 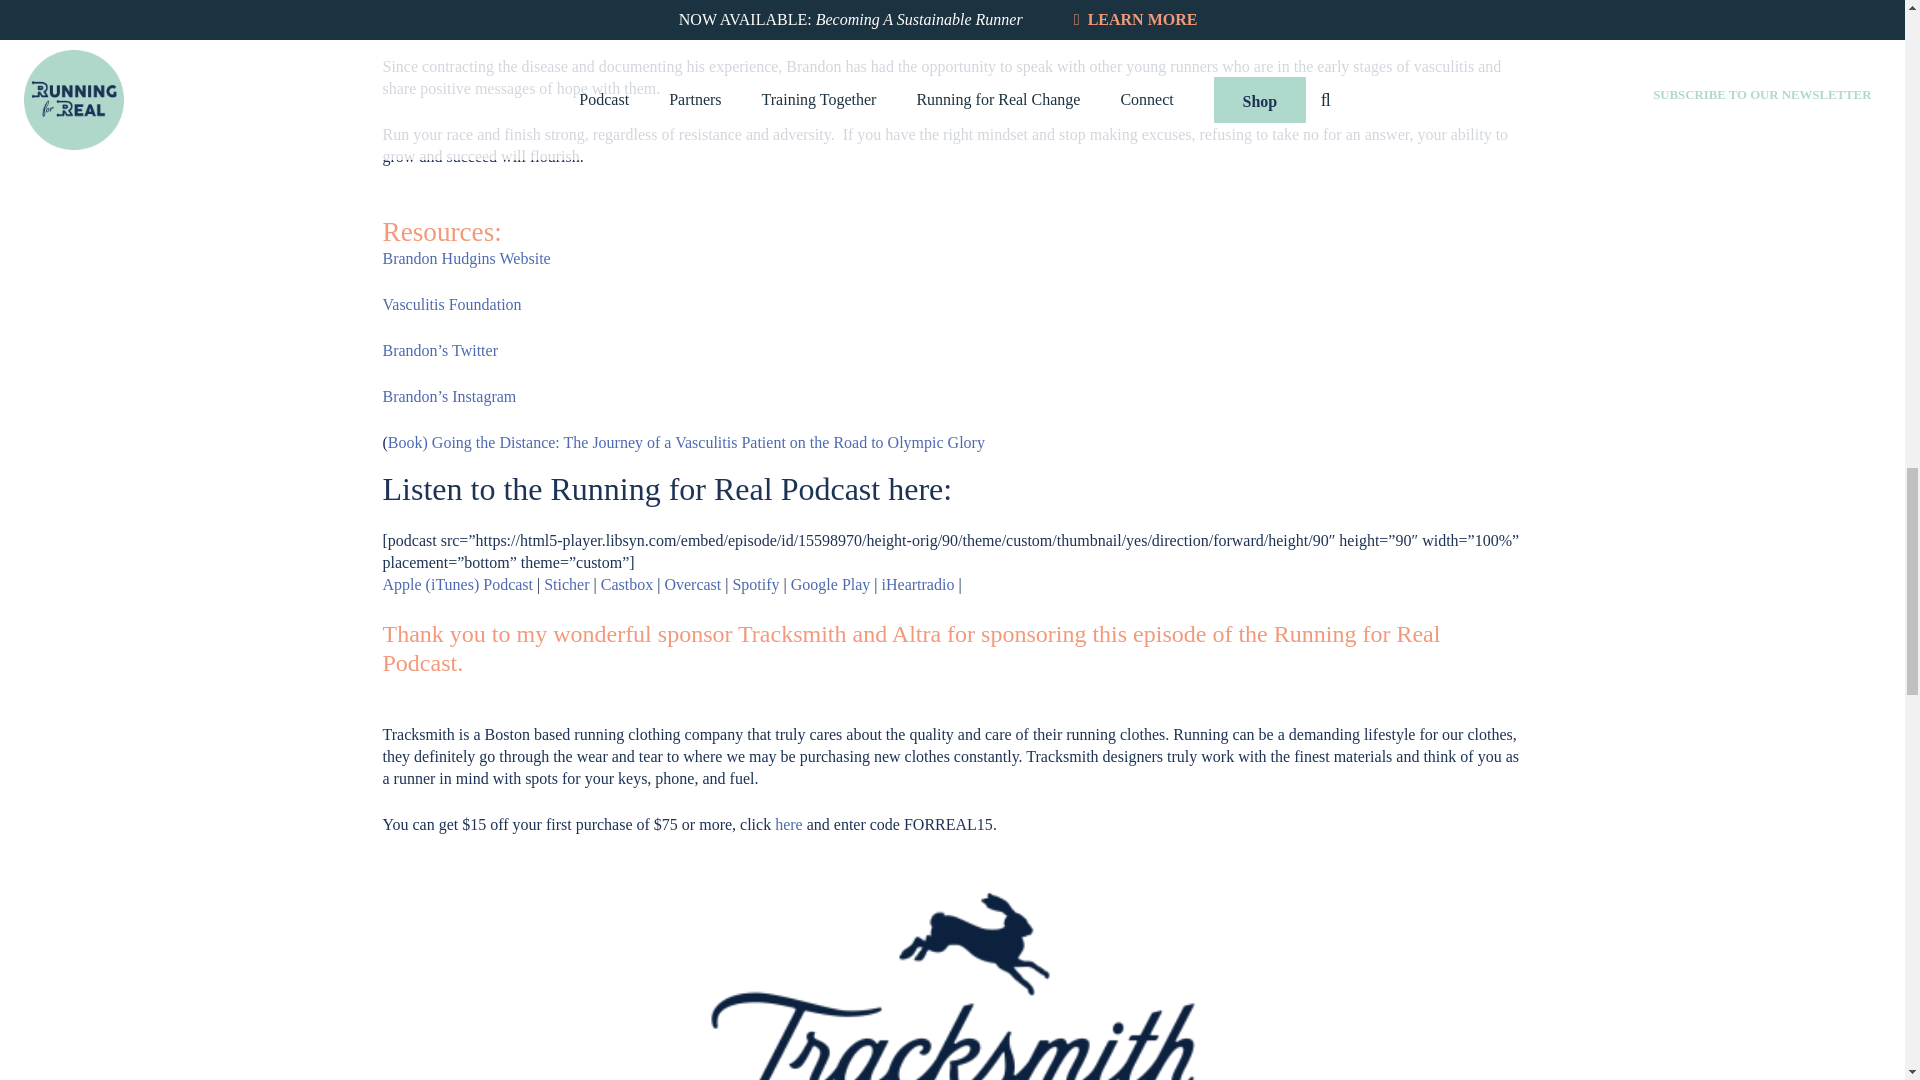 I want to click on Castbox, so click(x=626, y=584).